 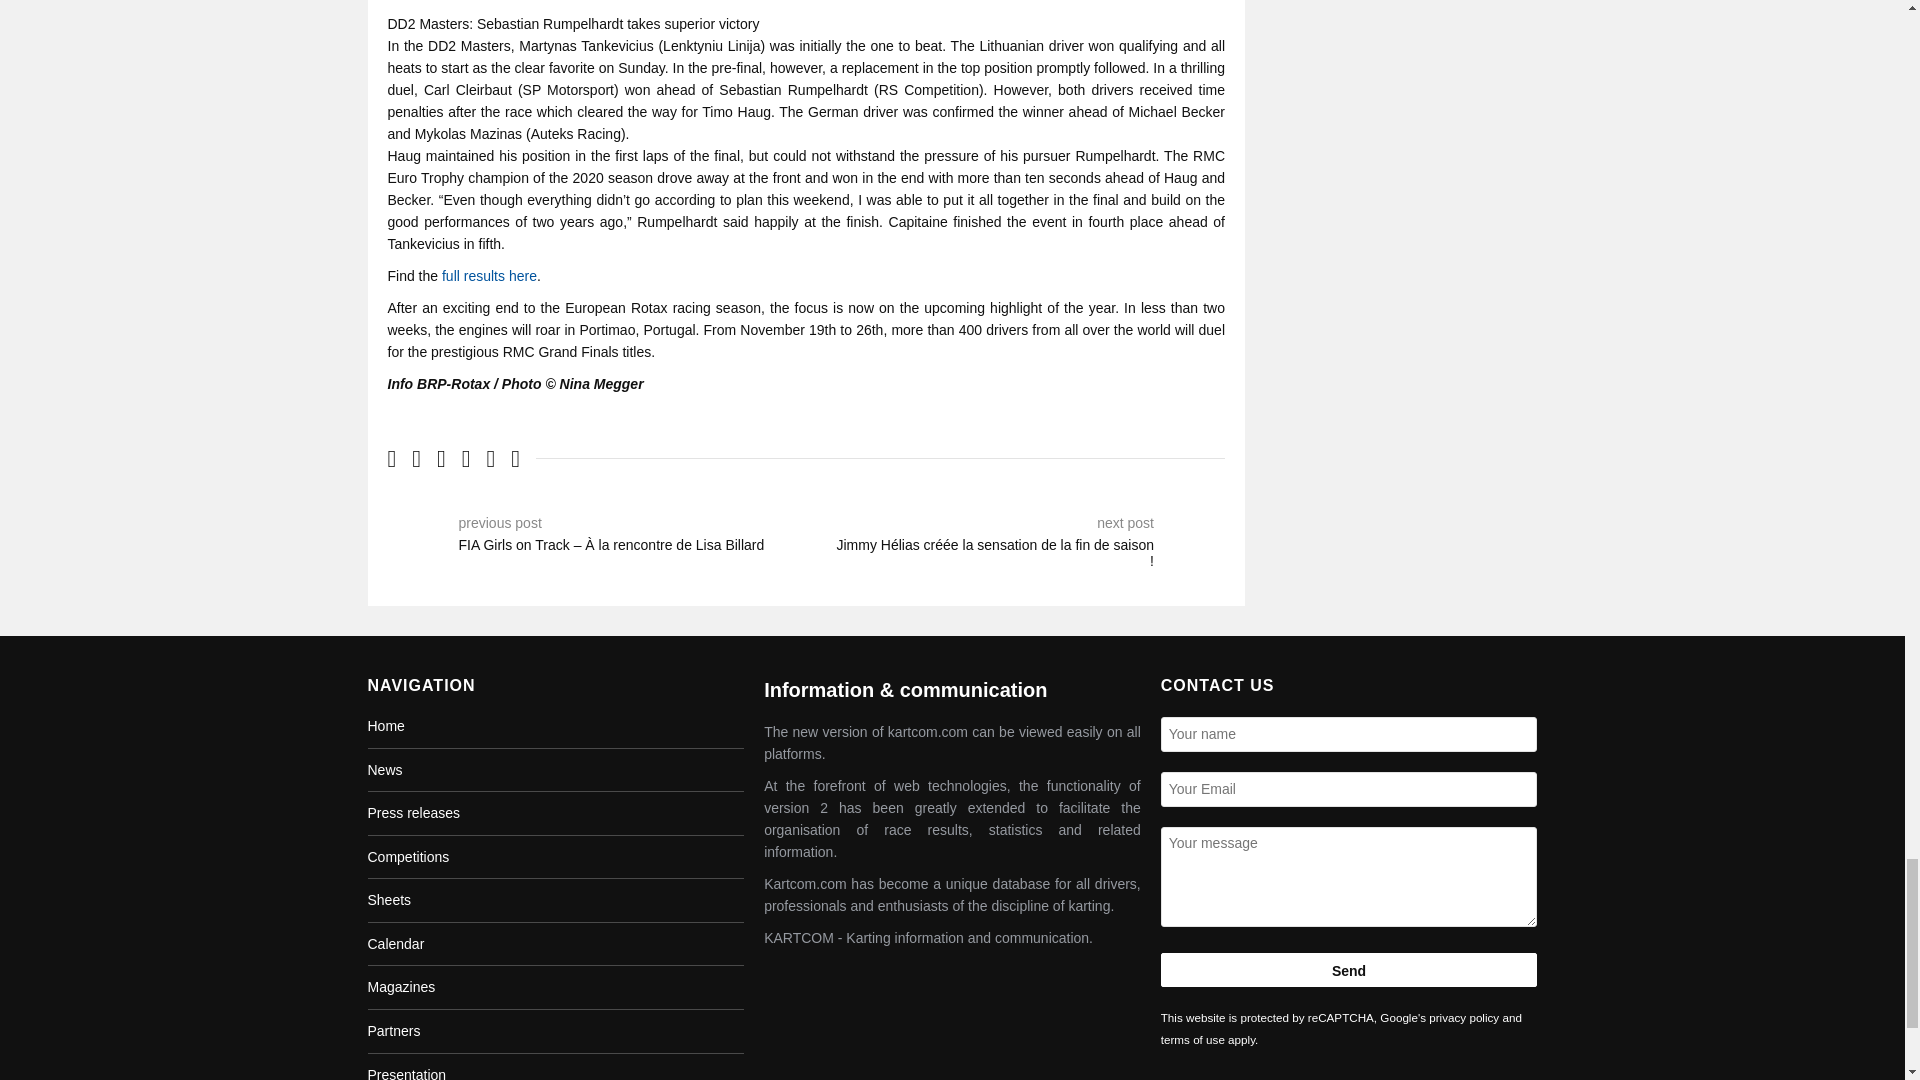 I want to click on Send, so click(x=1349, y=970).